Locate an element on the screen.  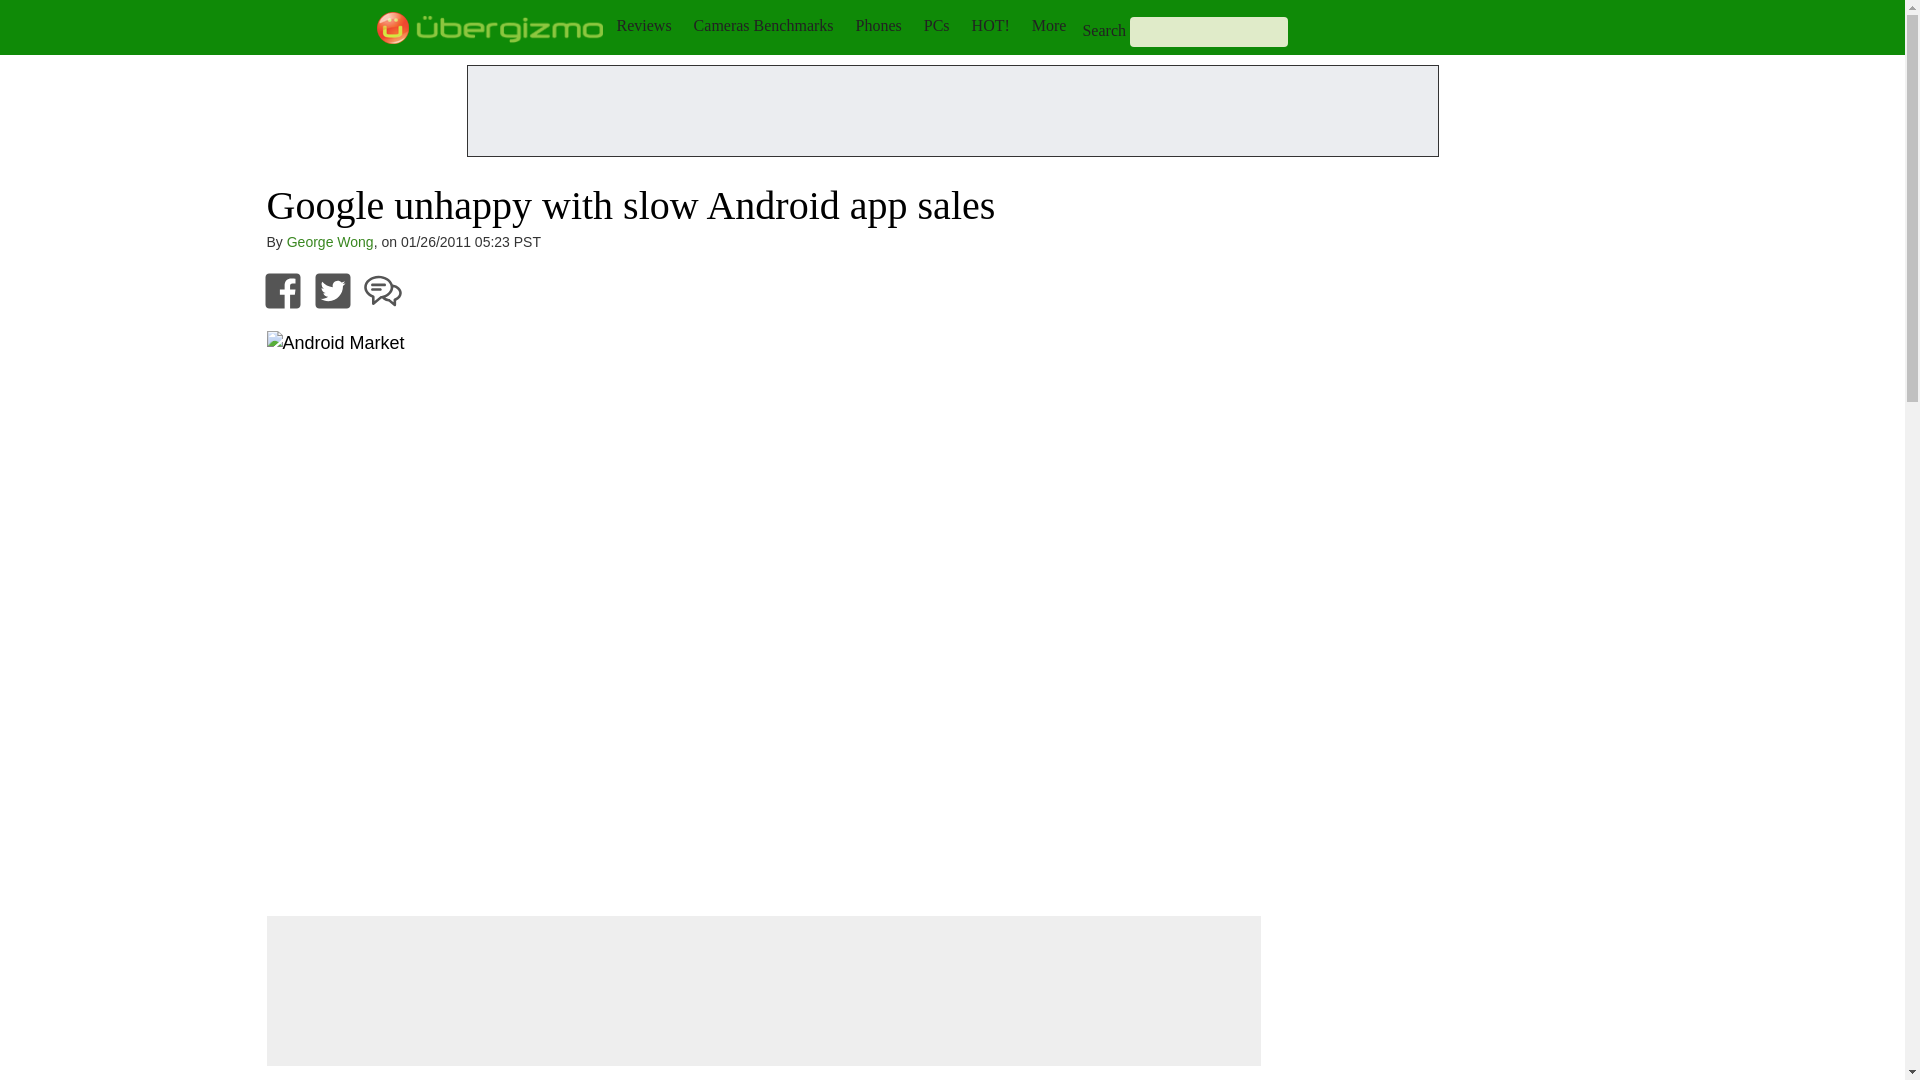
Reviews is located at coordinates (643, 25).